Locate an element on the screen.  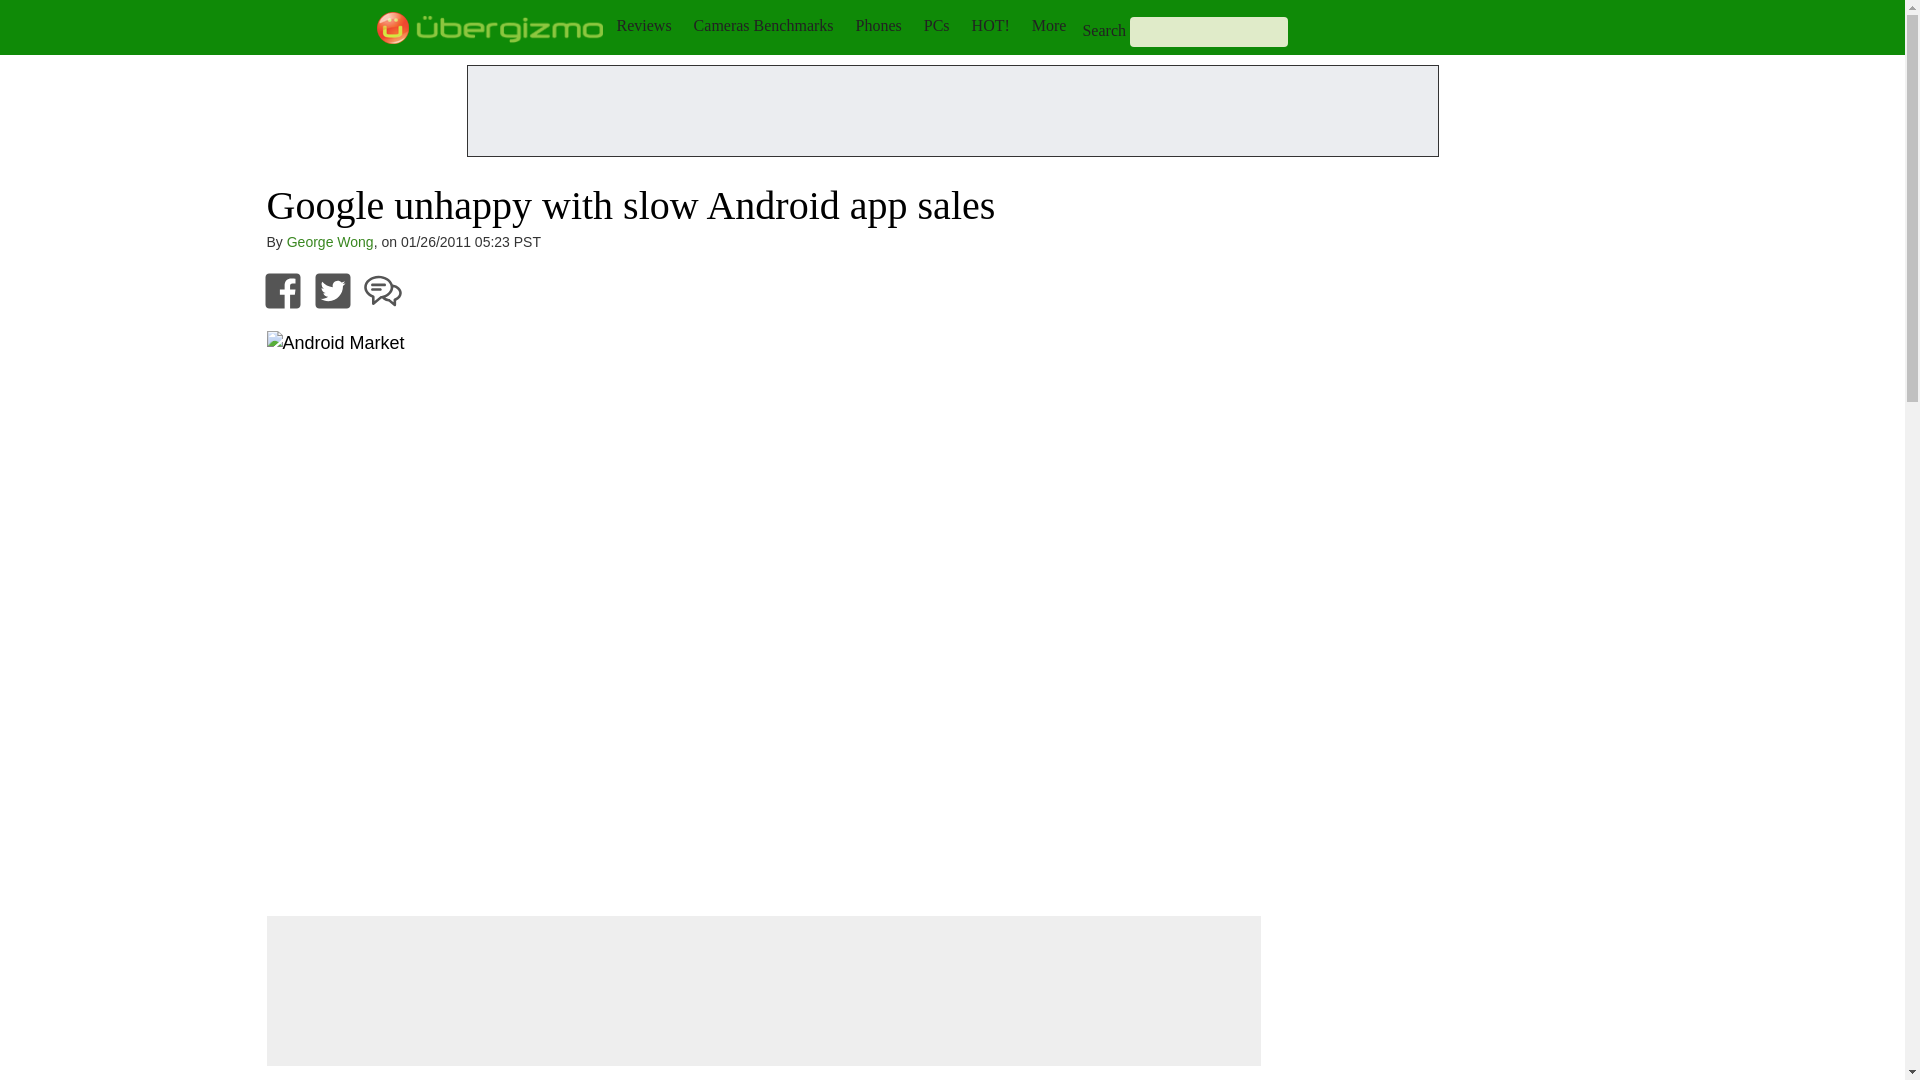
Reviews is located at coordinates (643, 25).